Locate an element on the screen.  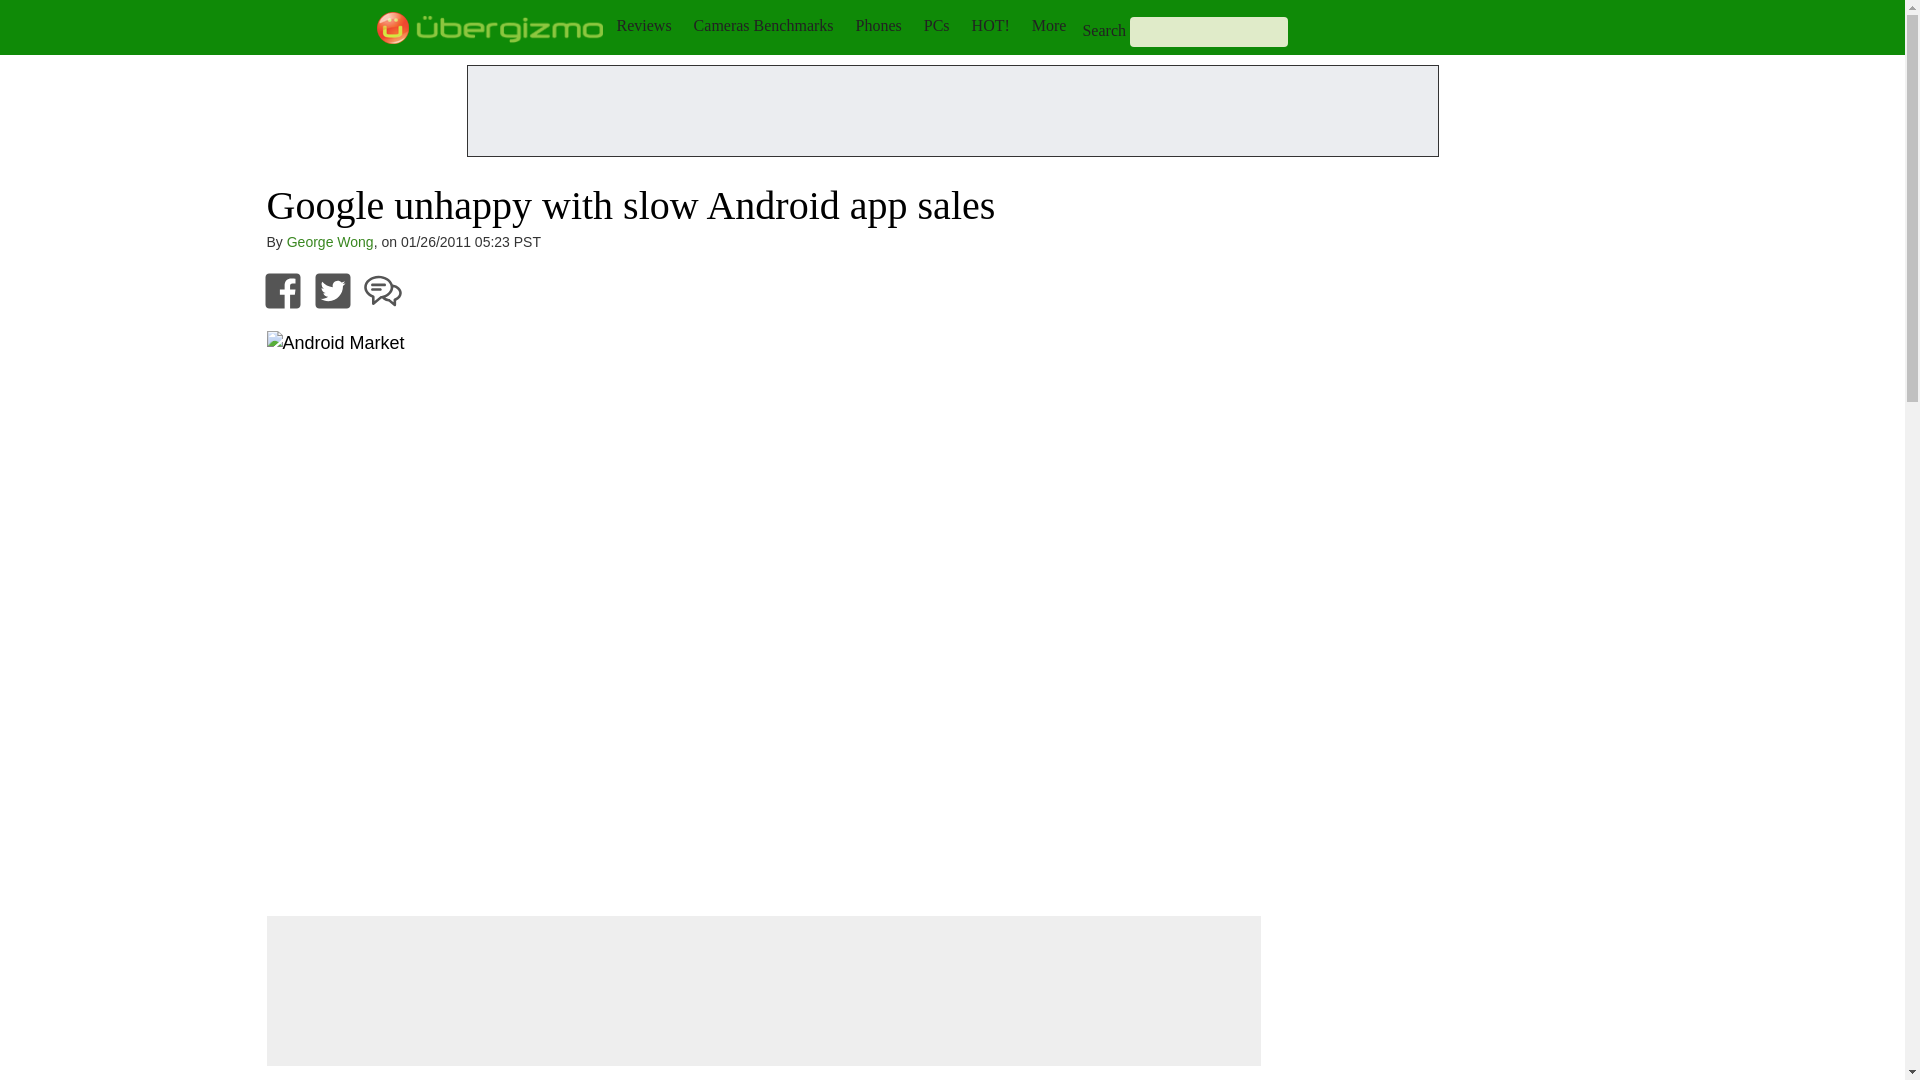
Reviews is located at coordinates (643, 25).